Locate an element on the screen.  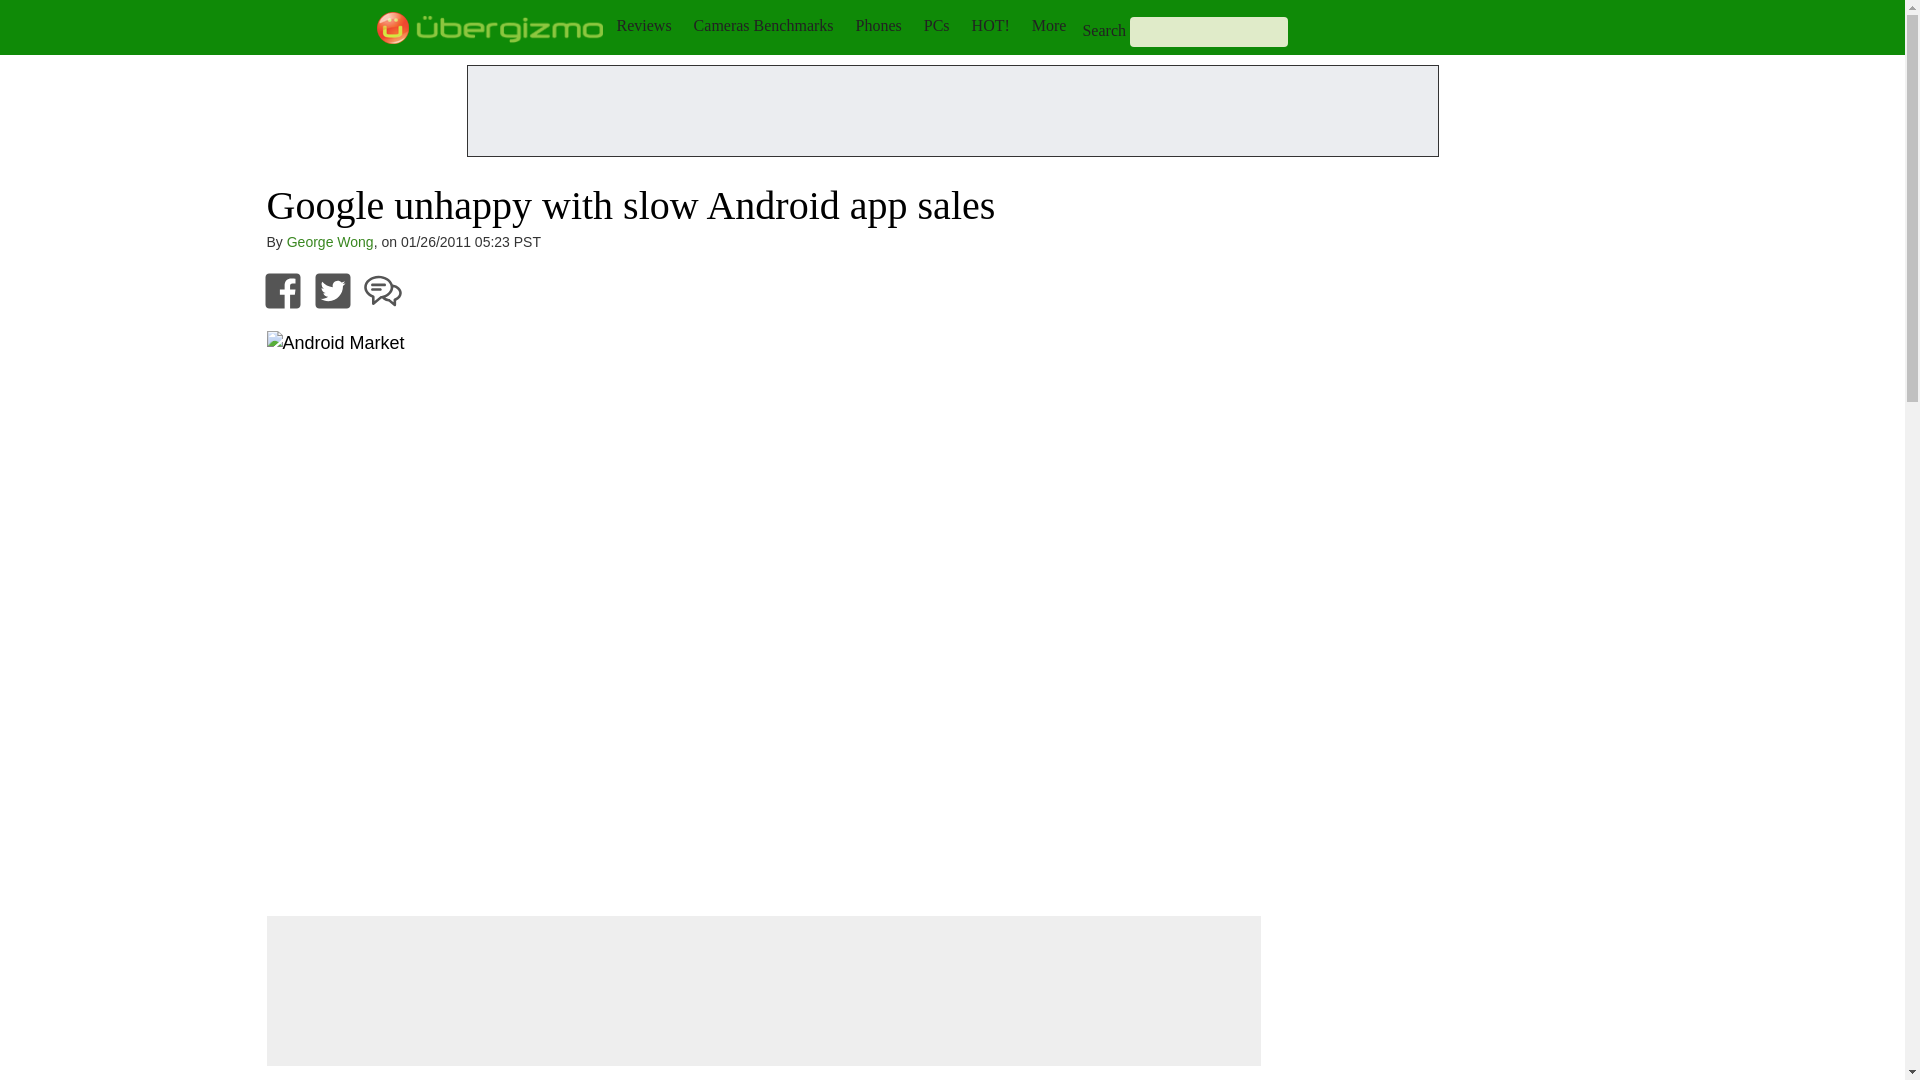
Reviews is located at coordinates (643, 25).